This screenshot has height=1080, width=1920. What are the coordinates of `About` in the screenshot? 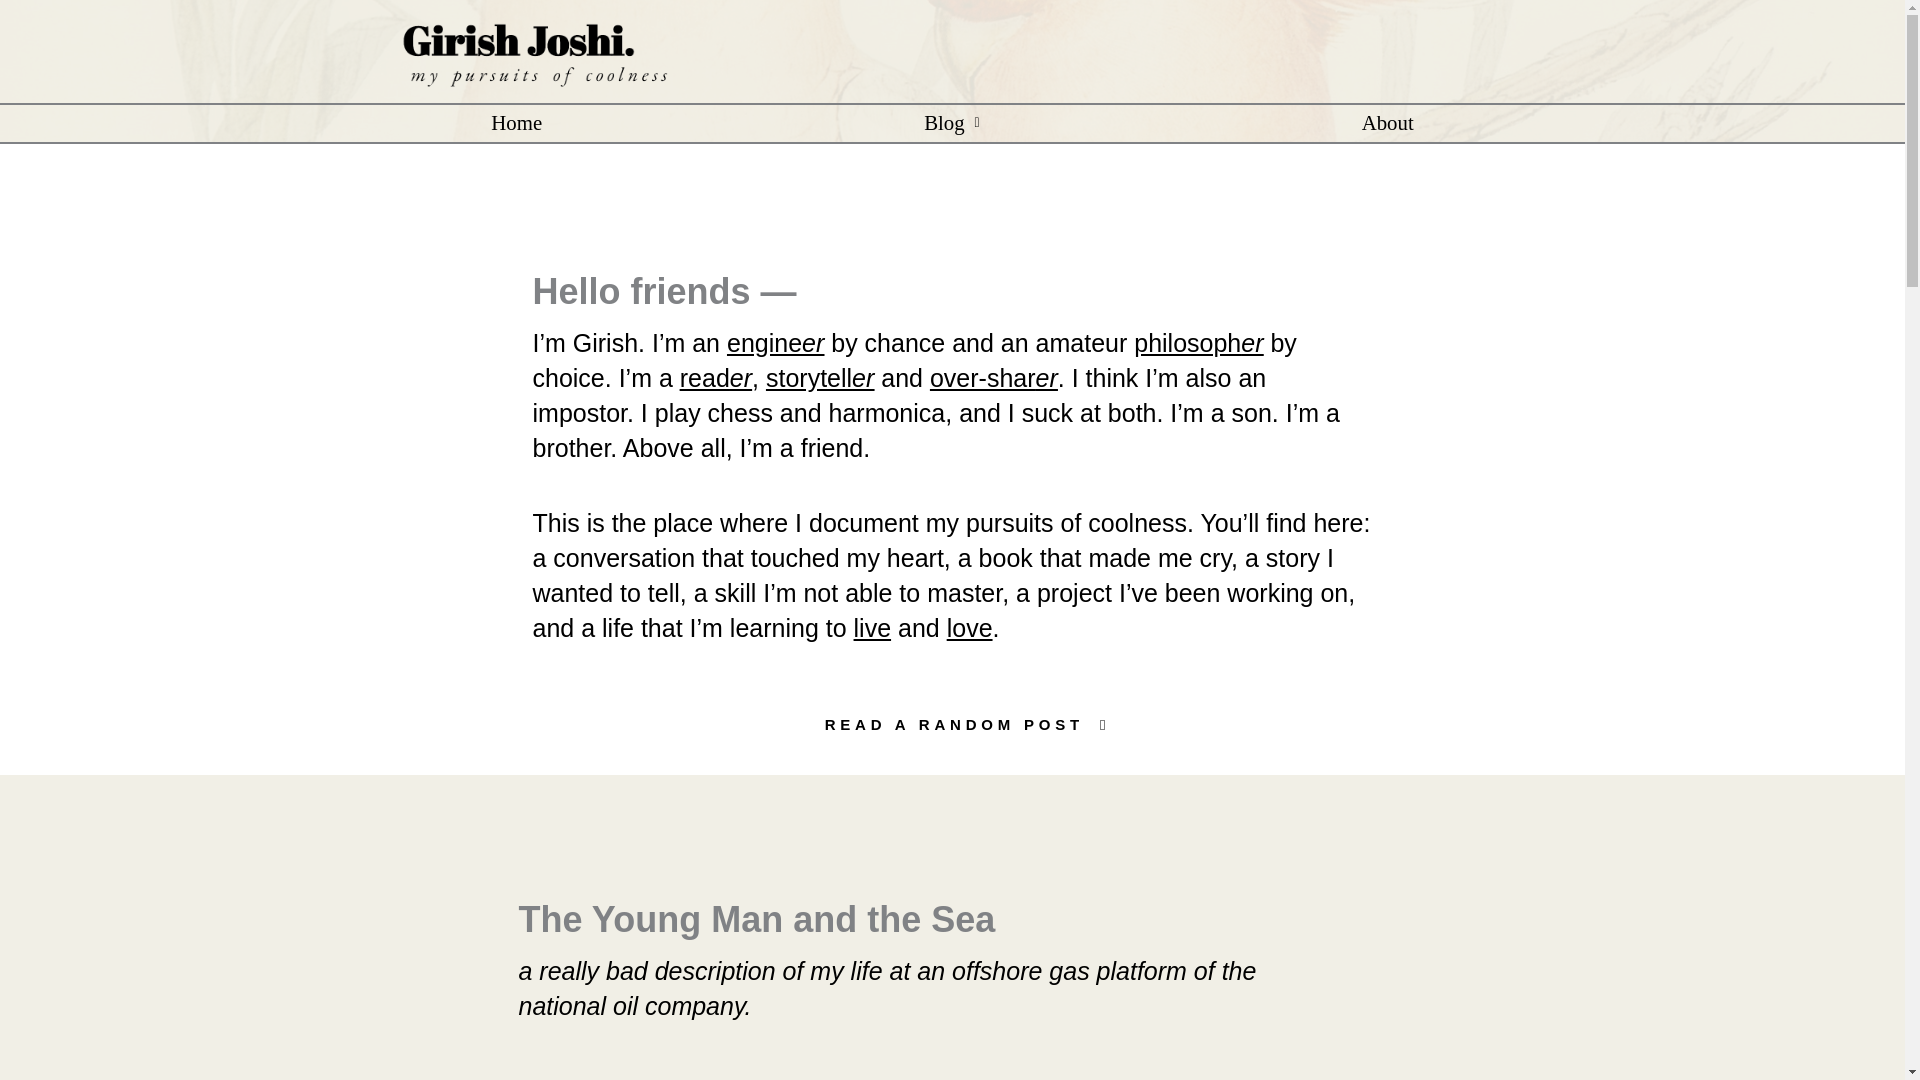 It's located at (1388, 122).